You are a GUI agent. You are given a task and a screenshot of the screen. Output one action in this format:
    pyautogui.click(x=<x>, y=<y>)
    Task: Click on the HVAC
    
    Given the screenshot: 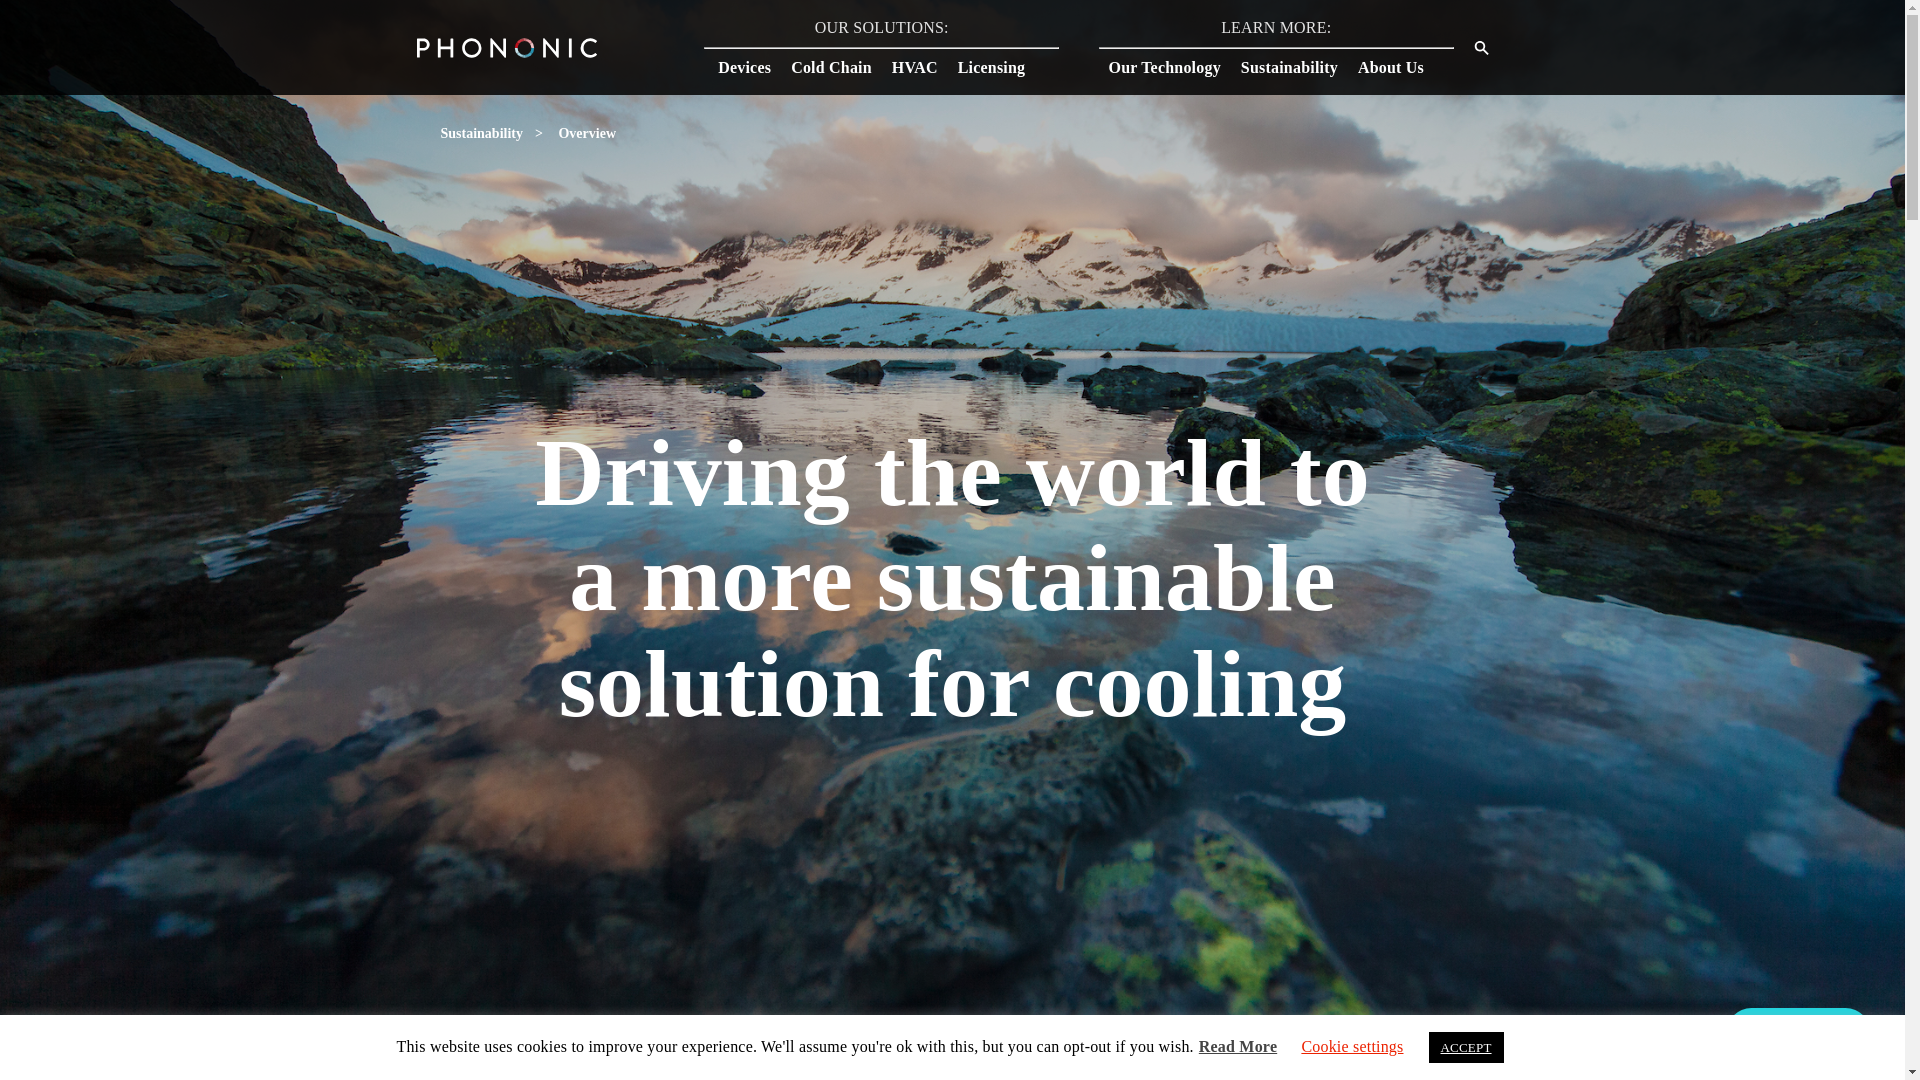 What is the action you would take?
    pyautogui.click(x=925, y=66)
    